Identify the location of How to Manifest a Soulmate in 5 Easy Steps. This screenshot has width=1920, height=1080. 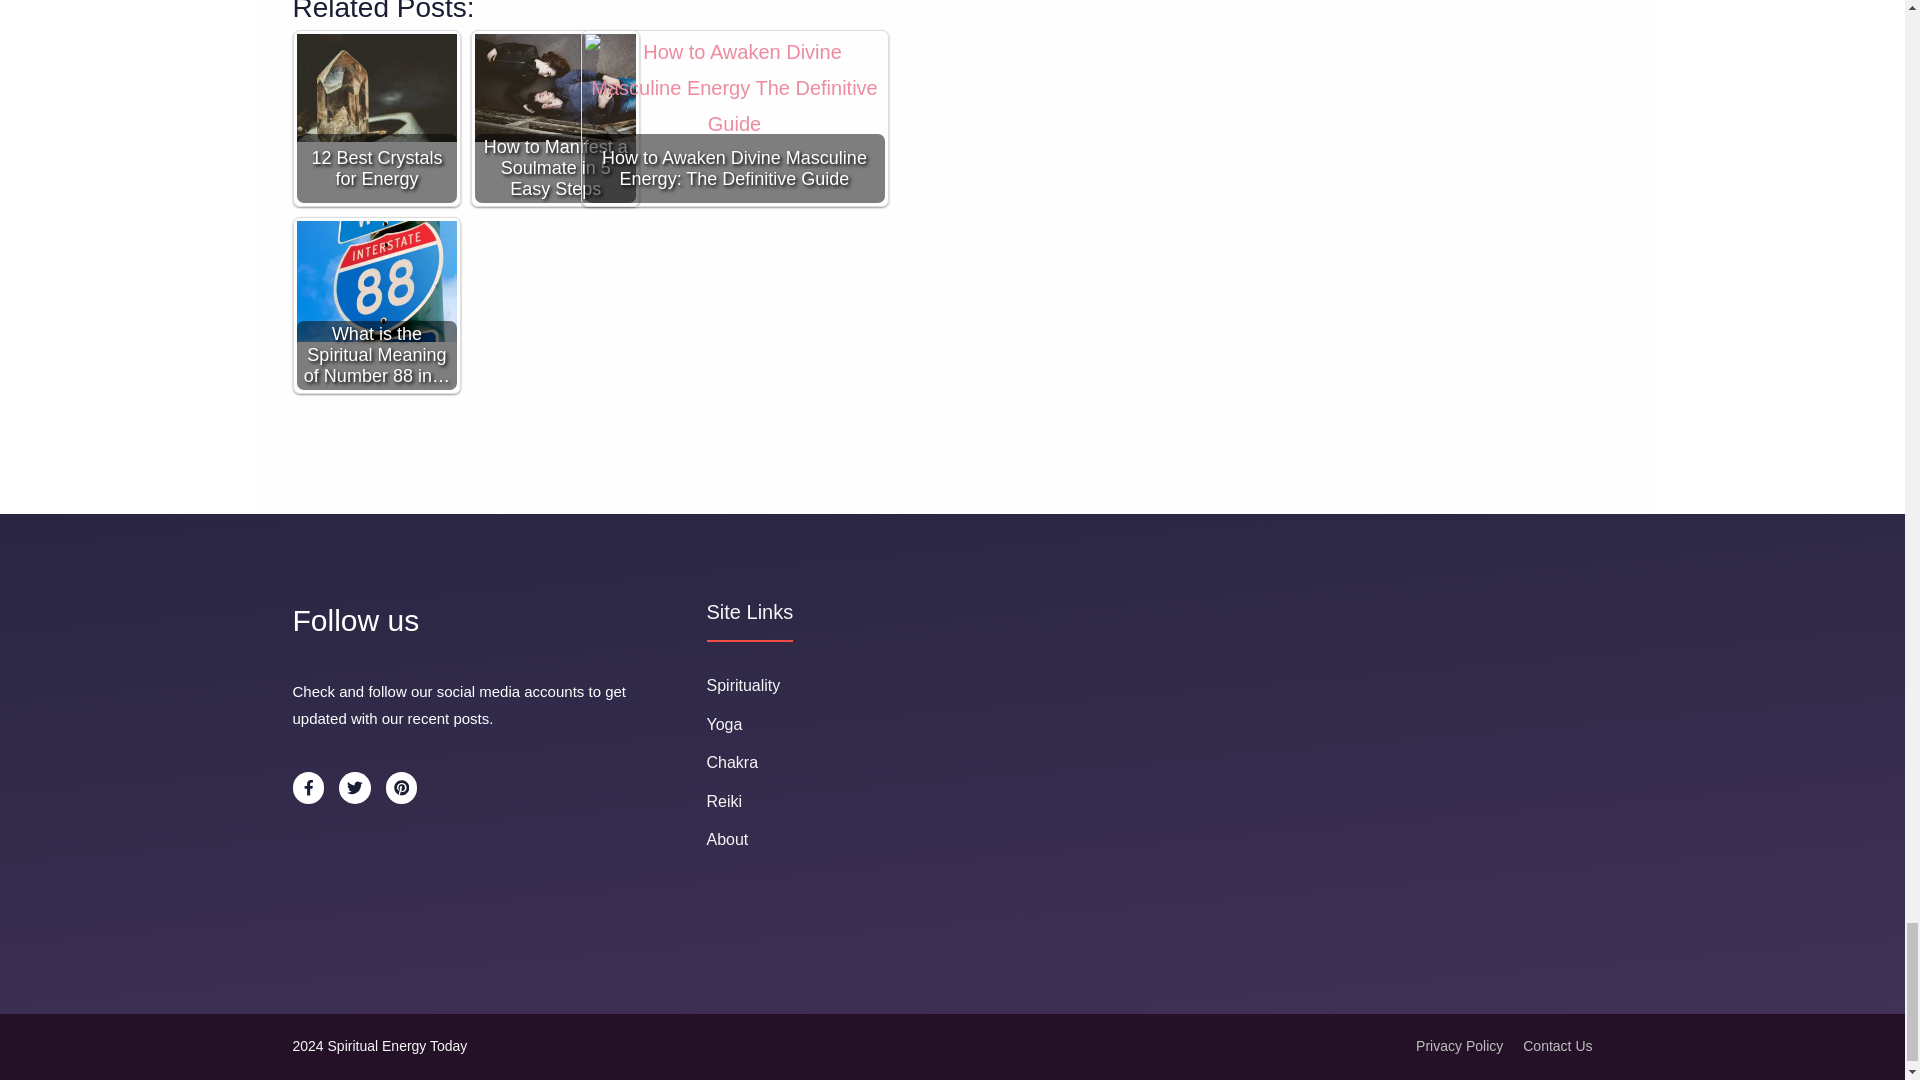
(556, 118).